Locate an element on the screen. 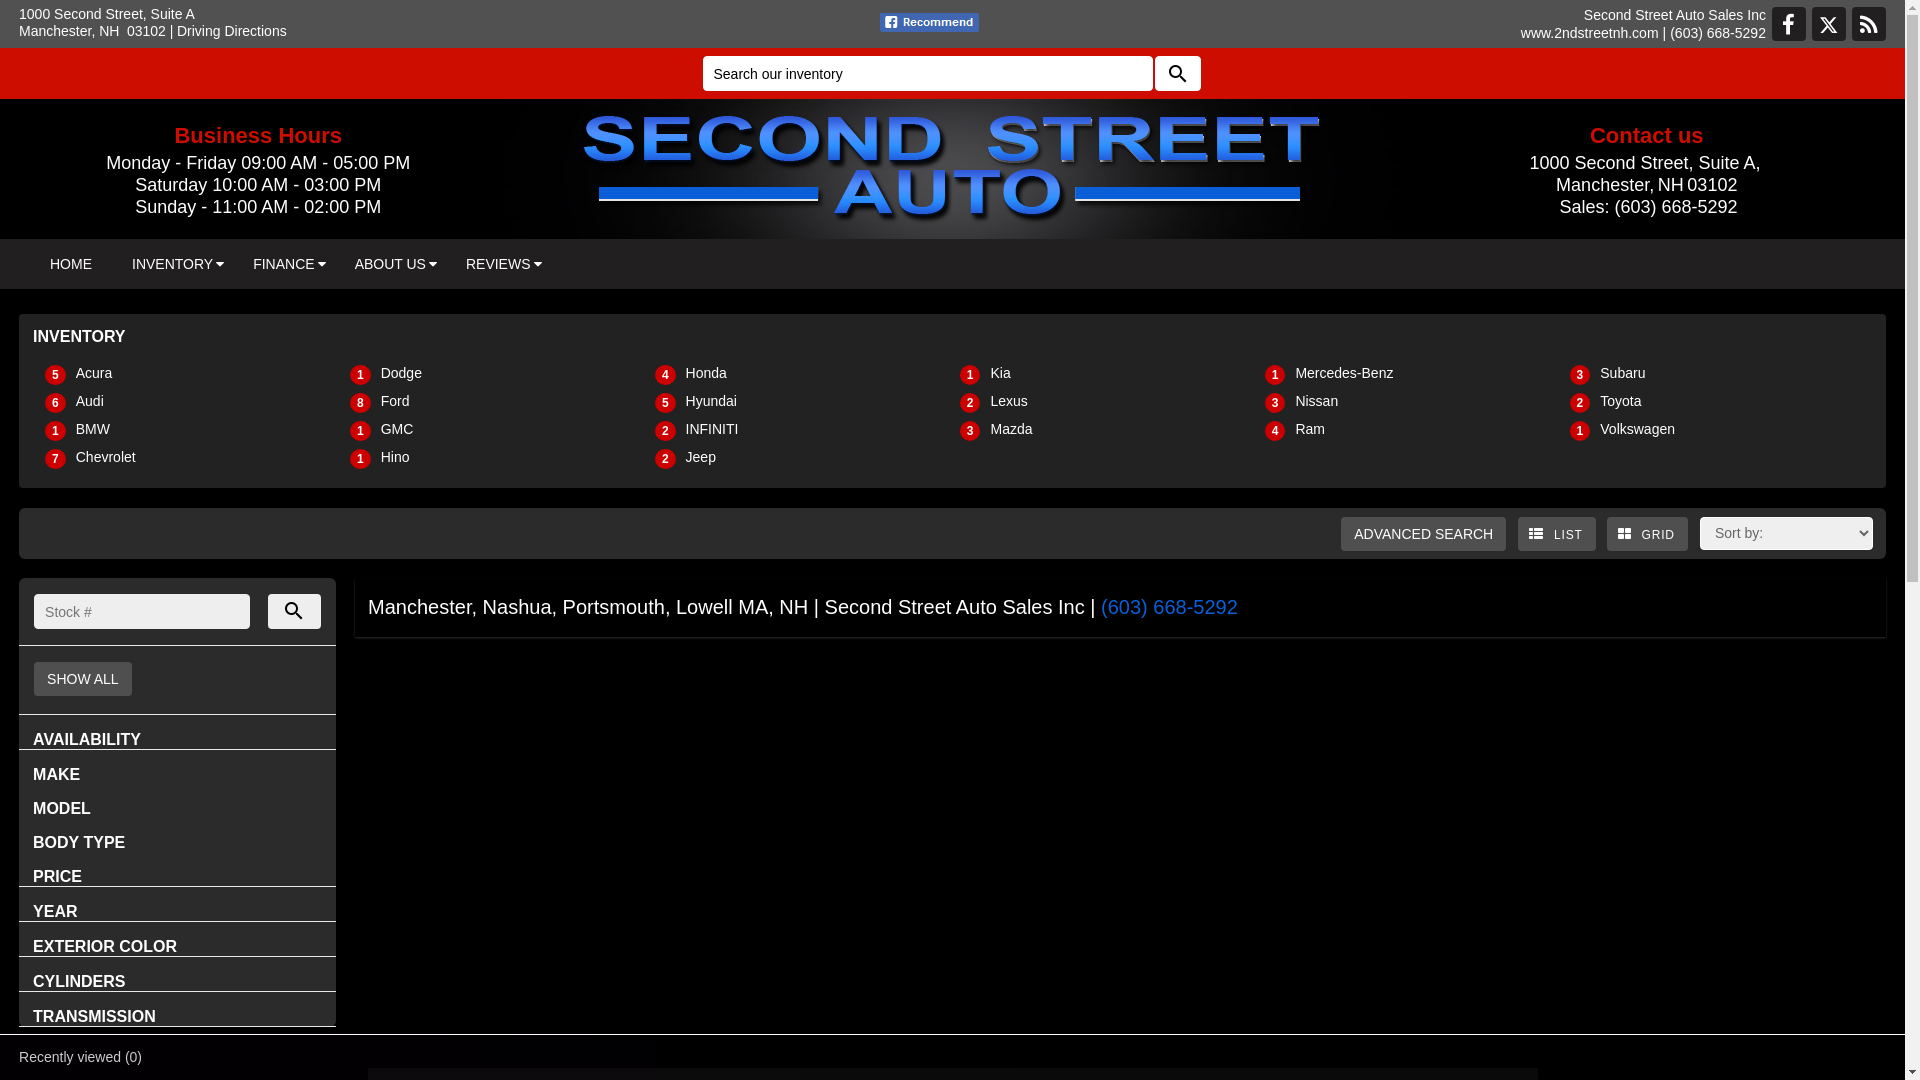  ABOUT US is located at coordinates (390, 264).